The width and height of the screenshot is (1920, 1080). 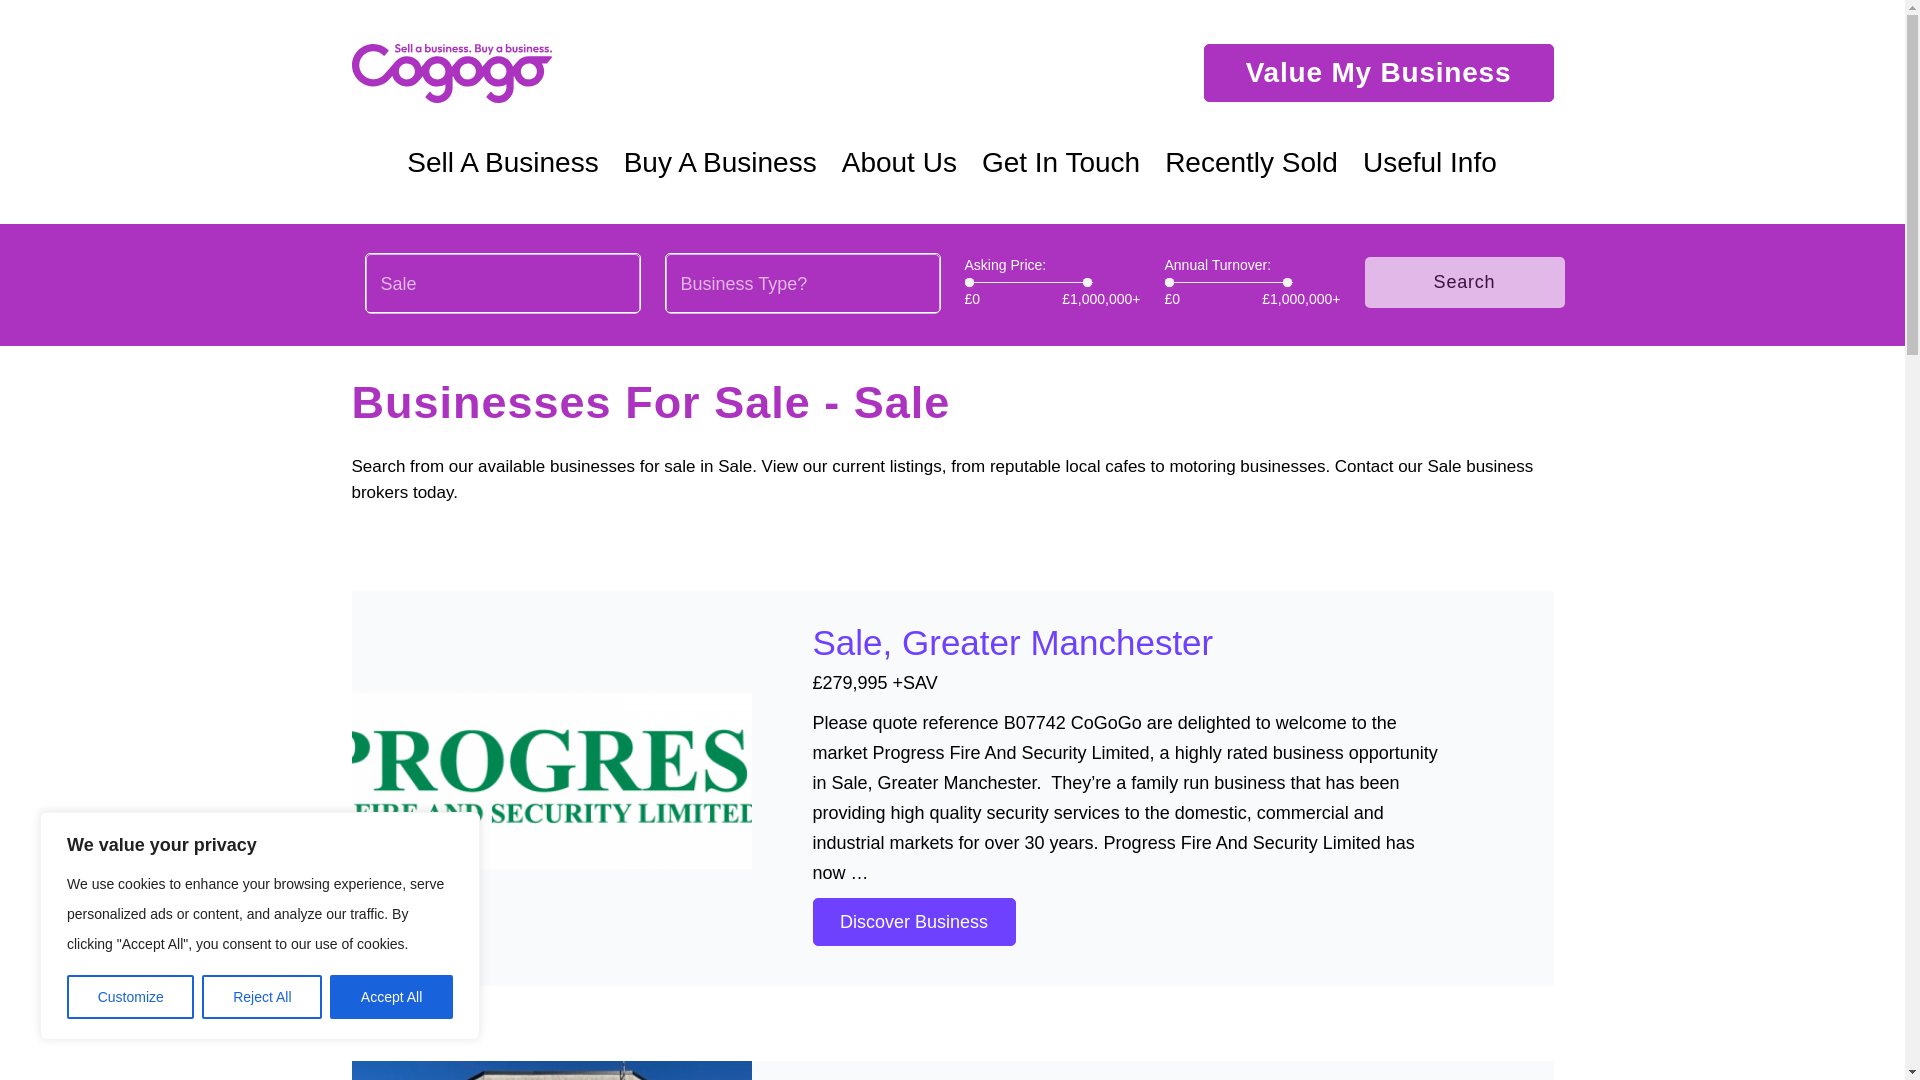 I want to click on Search, so click(x=1464, y=282).